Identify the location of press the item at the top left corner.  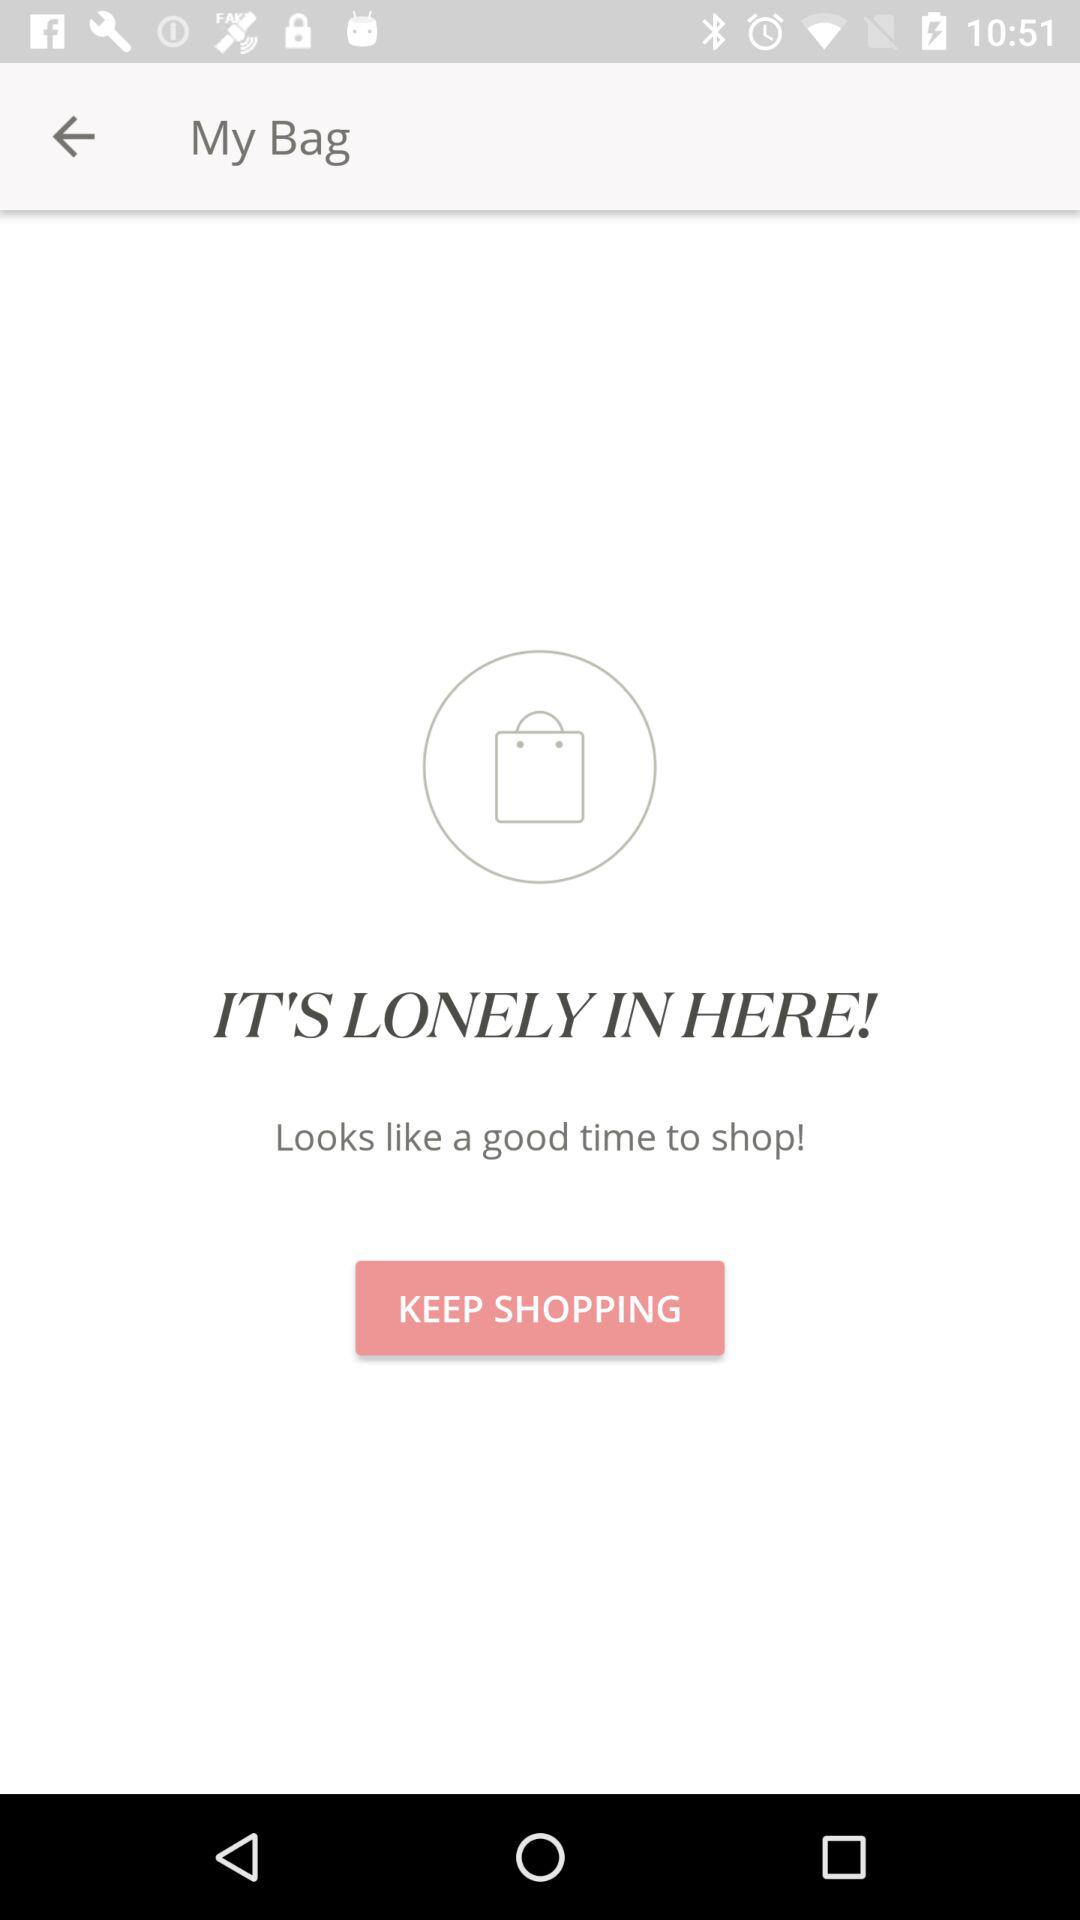
(73, 136).